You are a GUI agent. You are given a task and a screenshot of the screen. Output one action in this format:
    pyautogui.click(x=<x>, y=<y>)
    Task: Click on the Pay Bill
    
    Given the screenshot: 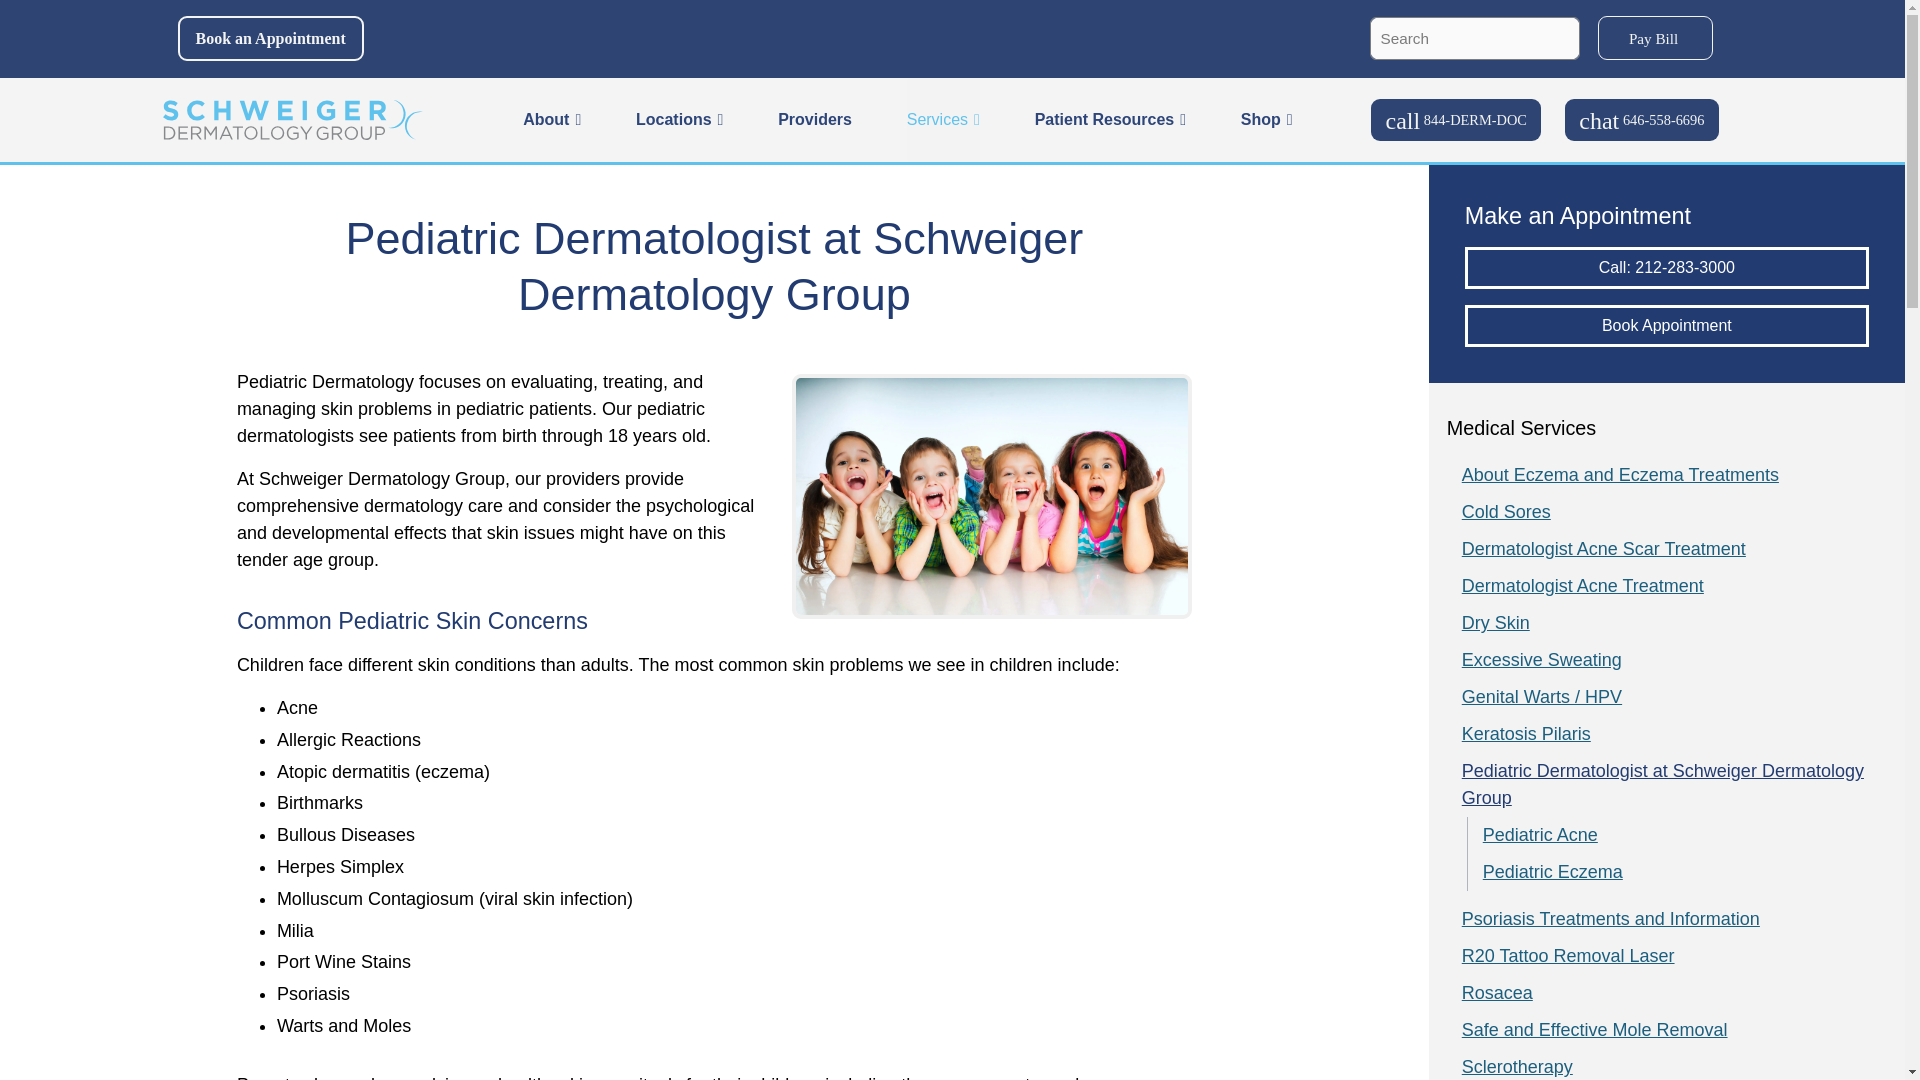 What is the action you would take?
    pyautogui.click(x=1654, y=38)
    